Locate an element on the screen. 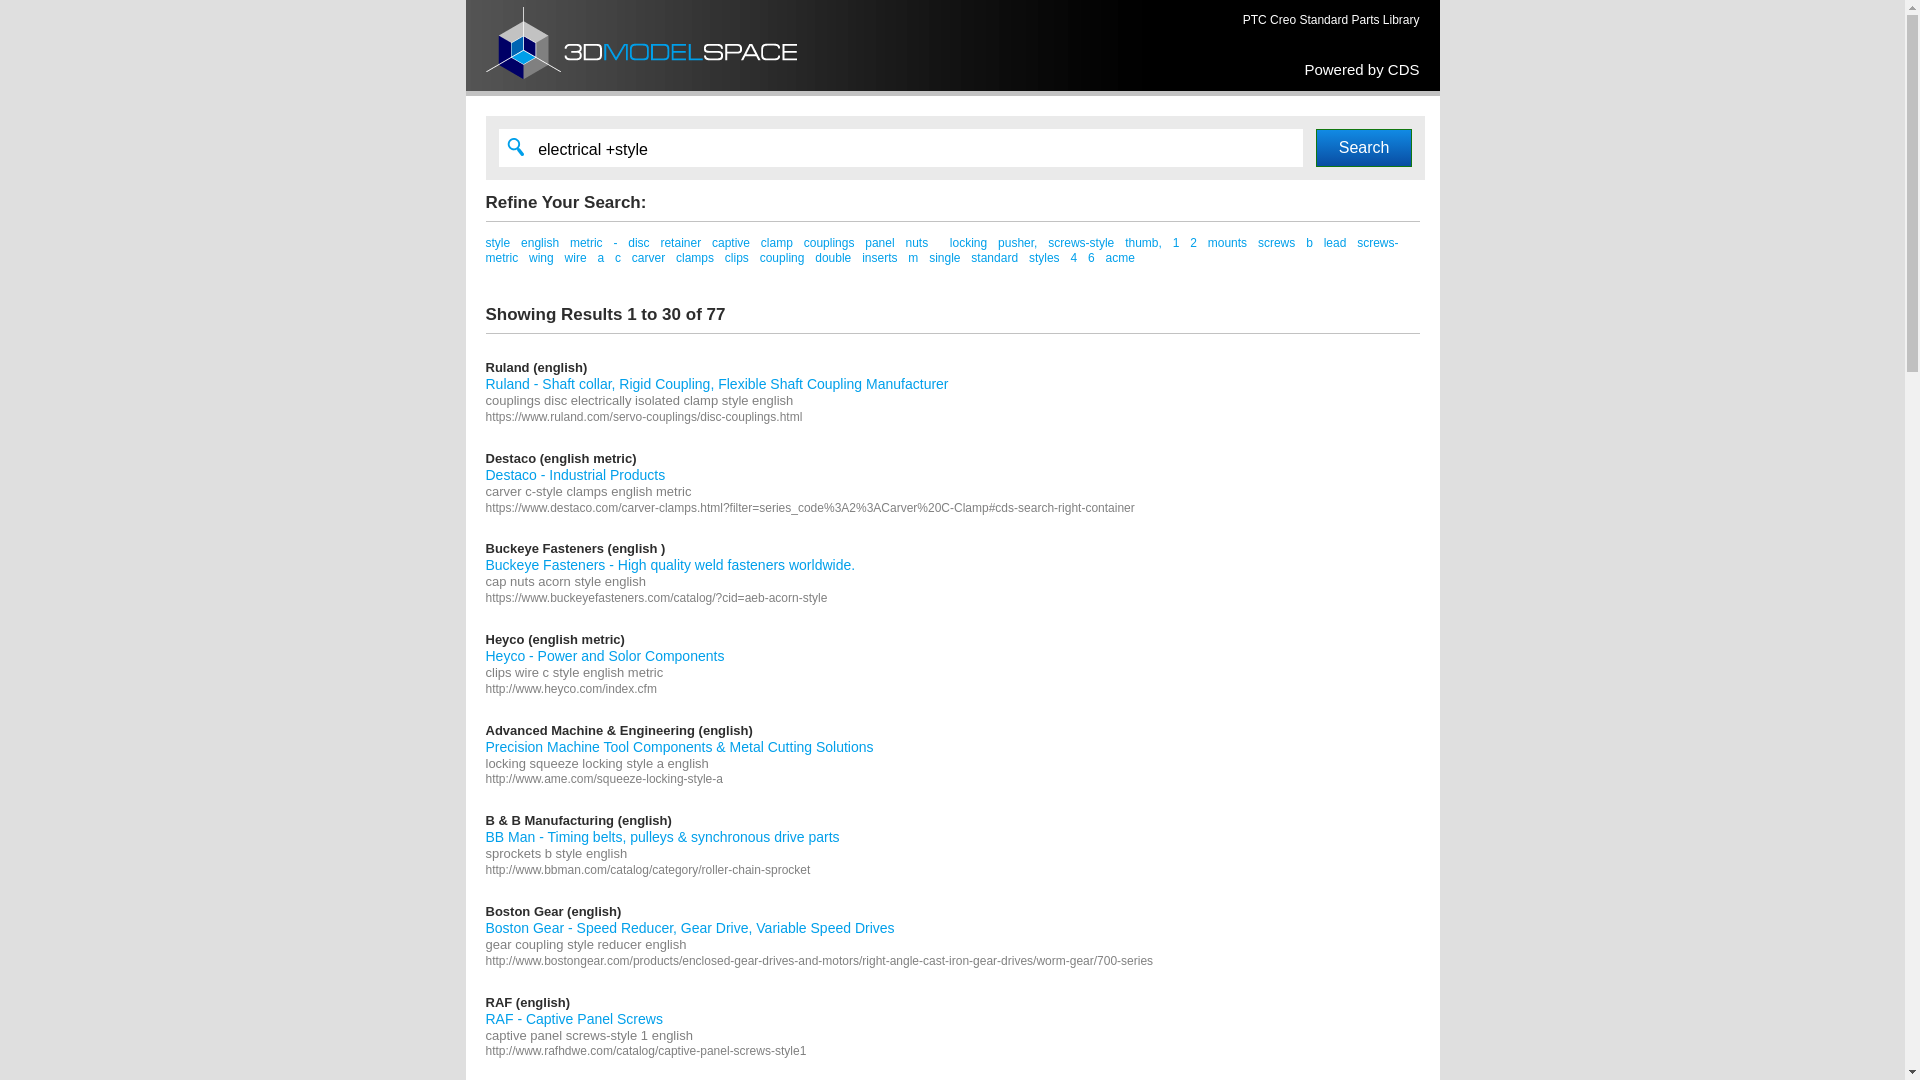 The height and width of the screenshot is (1080, 1920). a is located at coordinates (600, 258).